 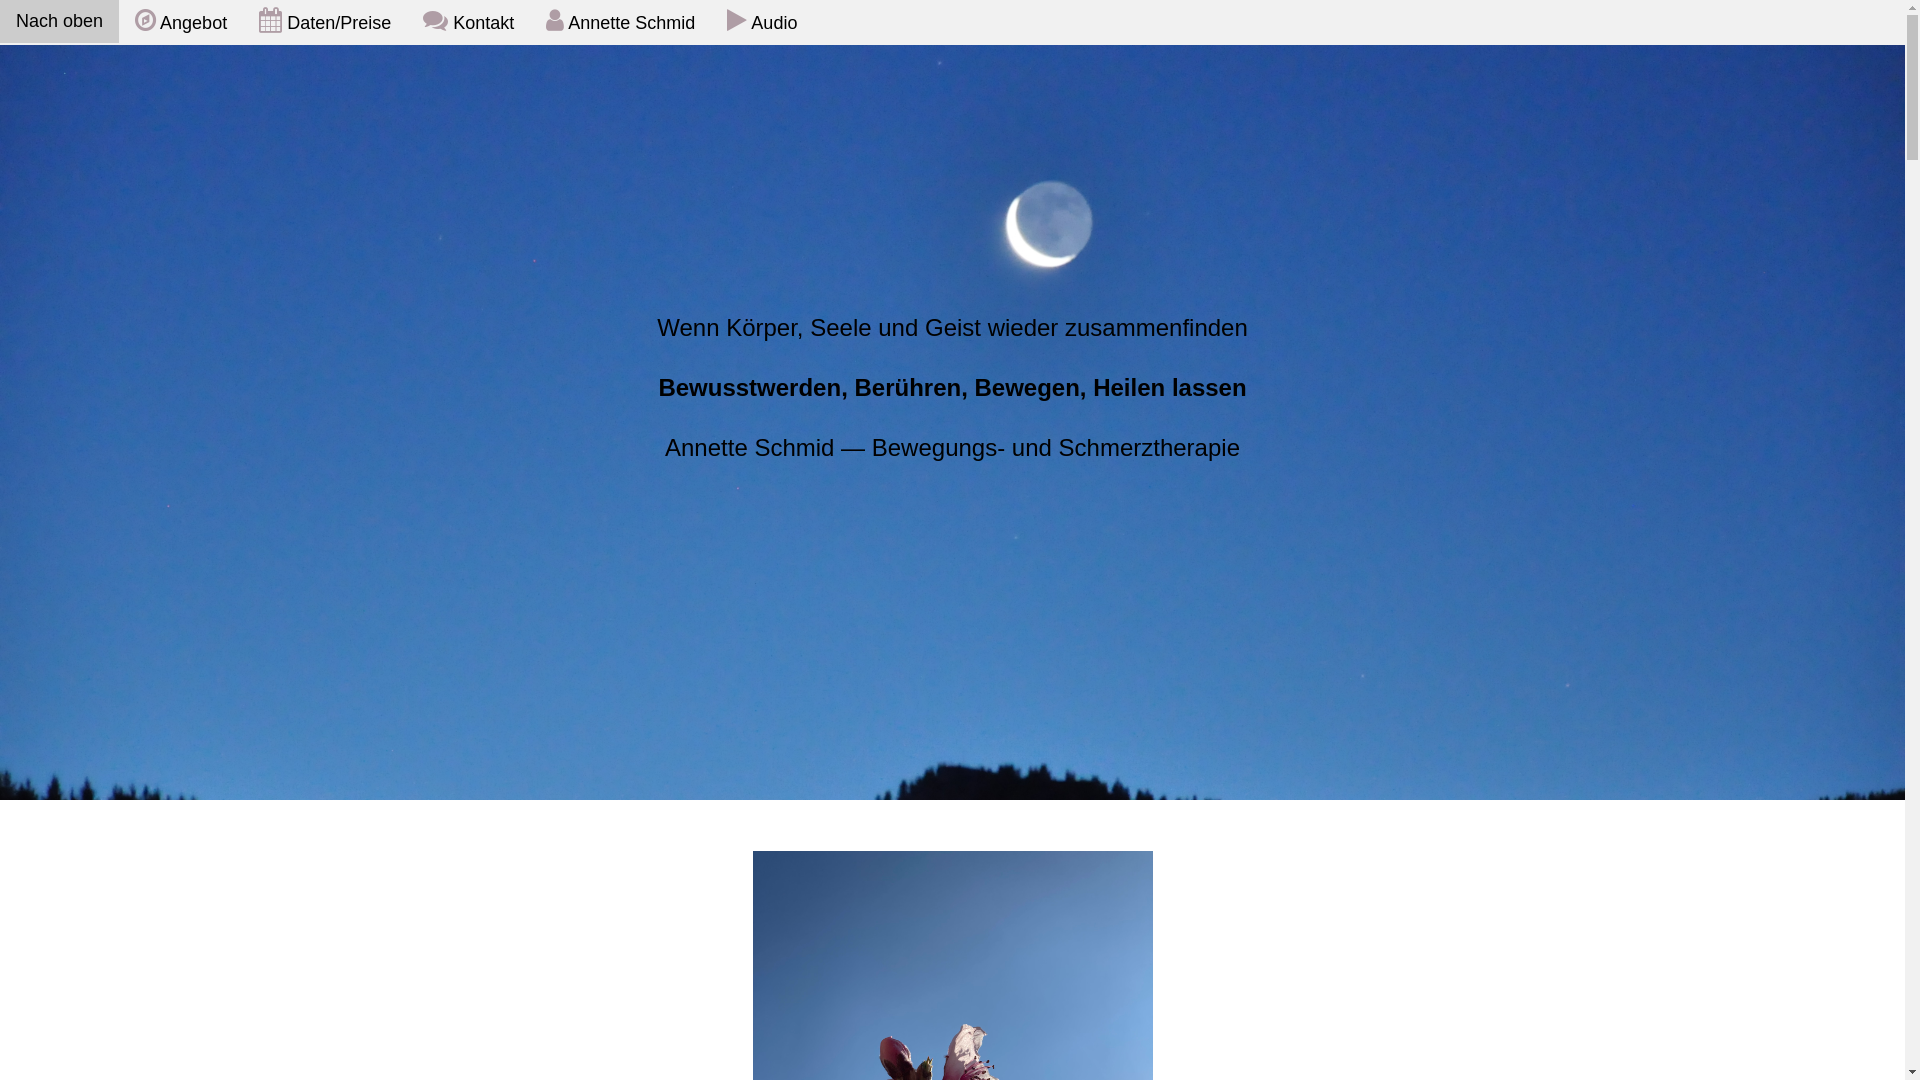 What do you see at coordinates (468, 22) in the screenshot?
I see `Kontakt` at bounding box center [468, 22].